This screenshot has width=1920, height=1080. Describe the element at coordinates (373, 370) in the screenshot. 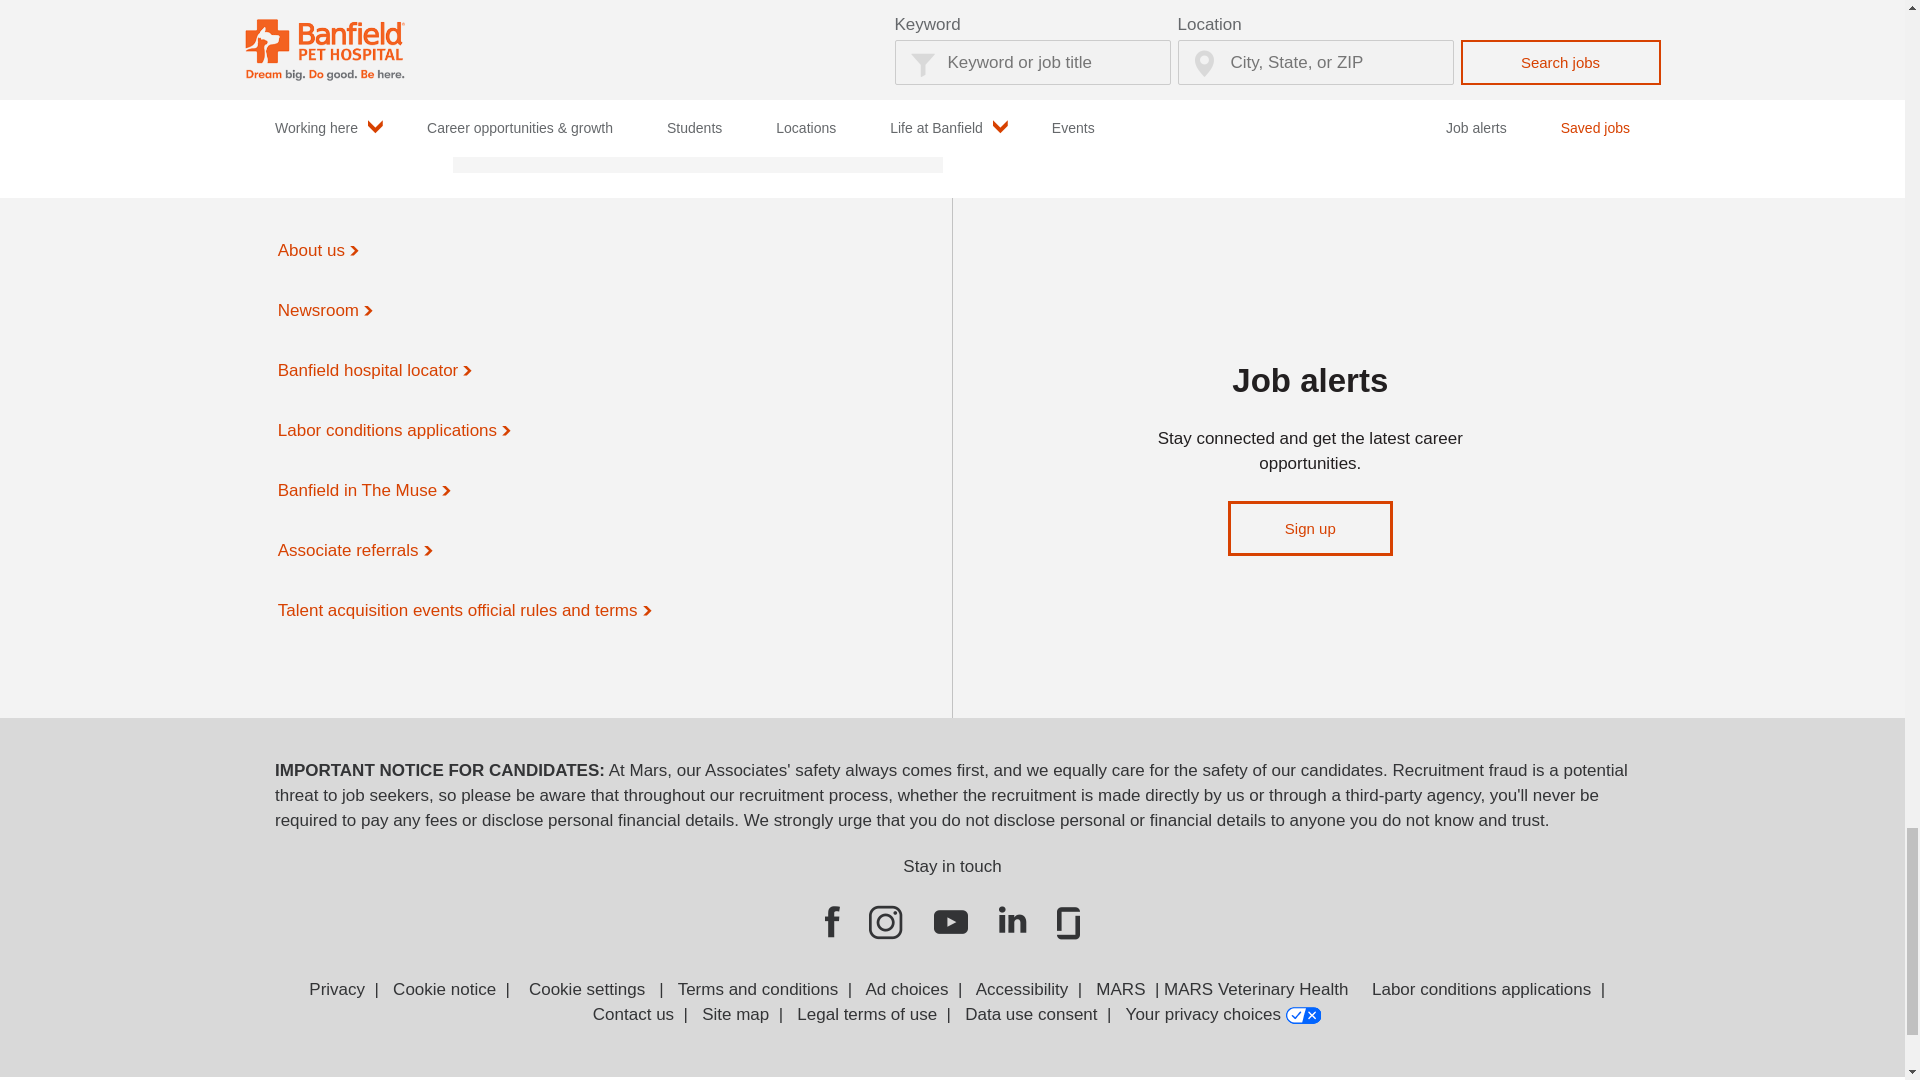

I see `Banfield hospital locator` at that location.